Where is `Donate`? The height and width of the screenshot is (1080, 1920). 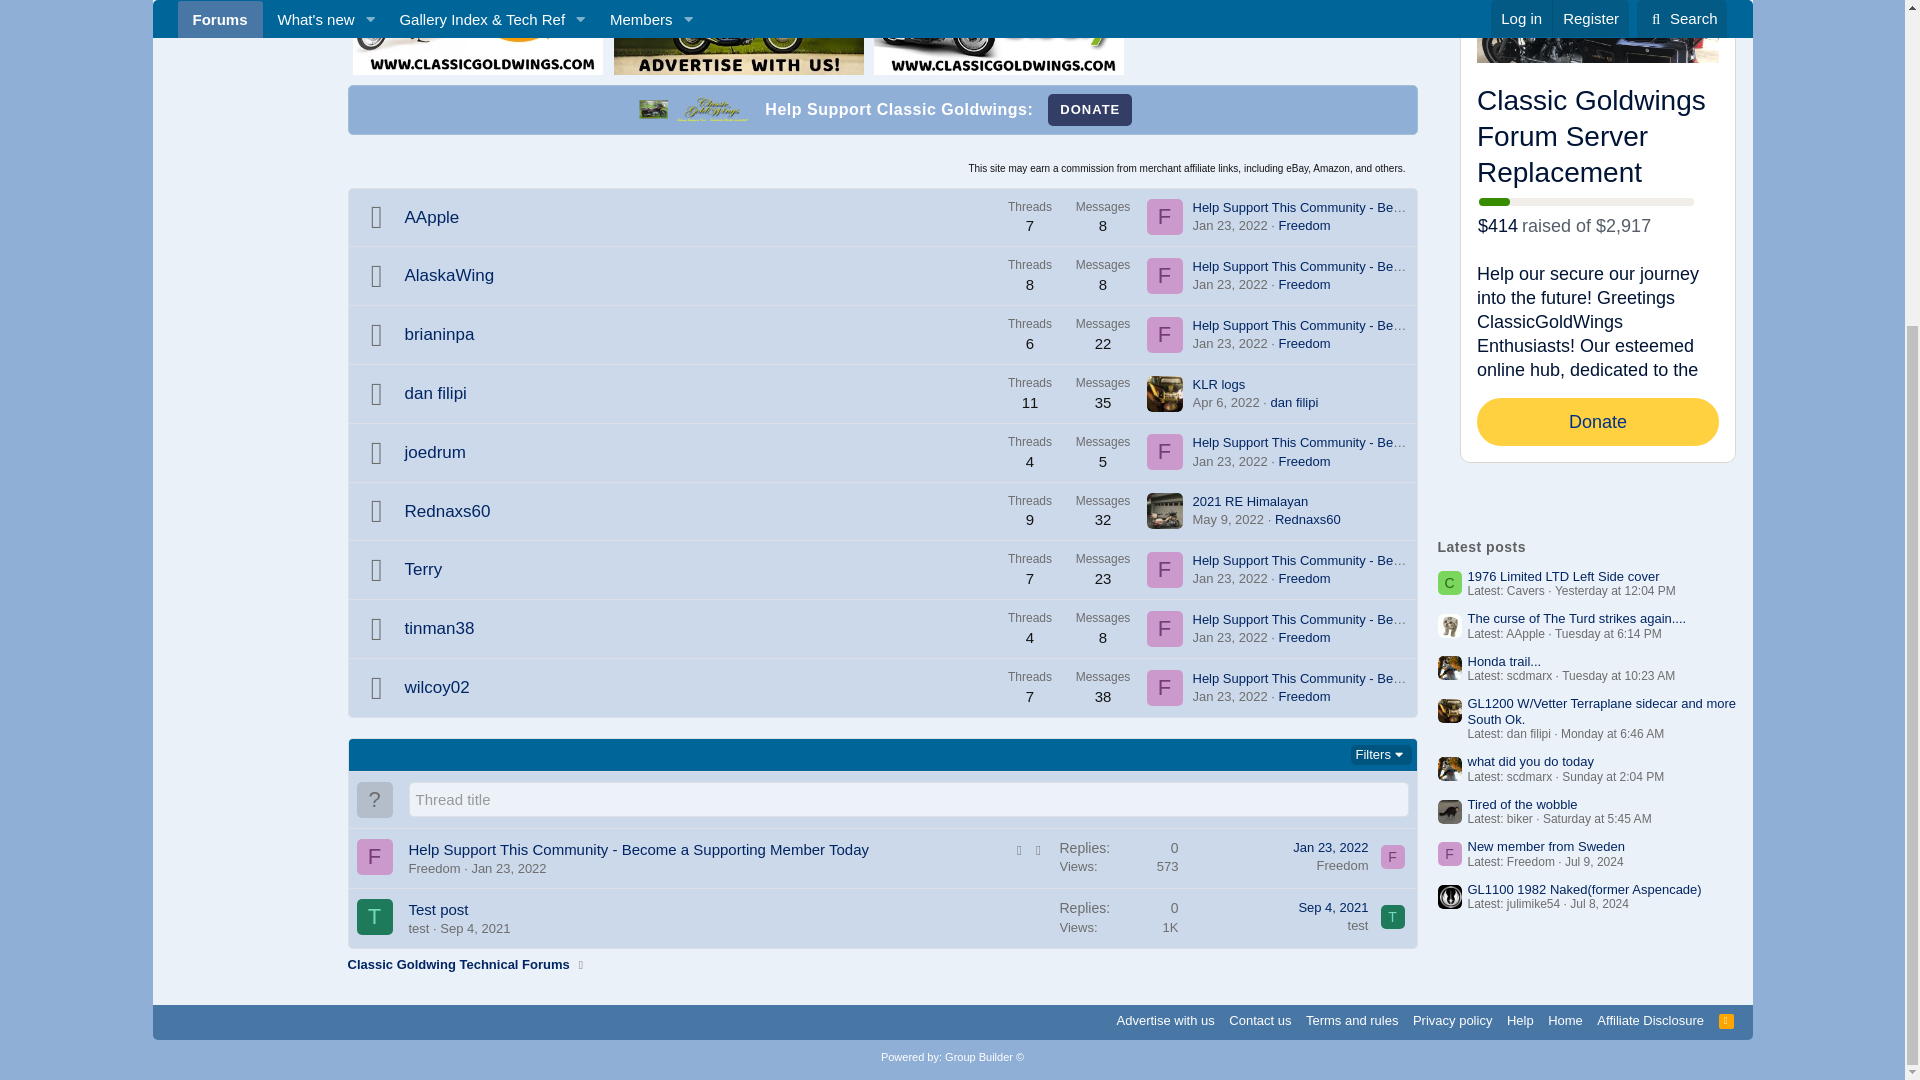
Donate is located at coordinates (1090, 110).